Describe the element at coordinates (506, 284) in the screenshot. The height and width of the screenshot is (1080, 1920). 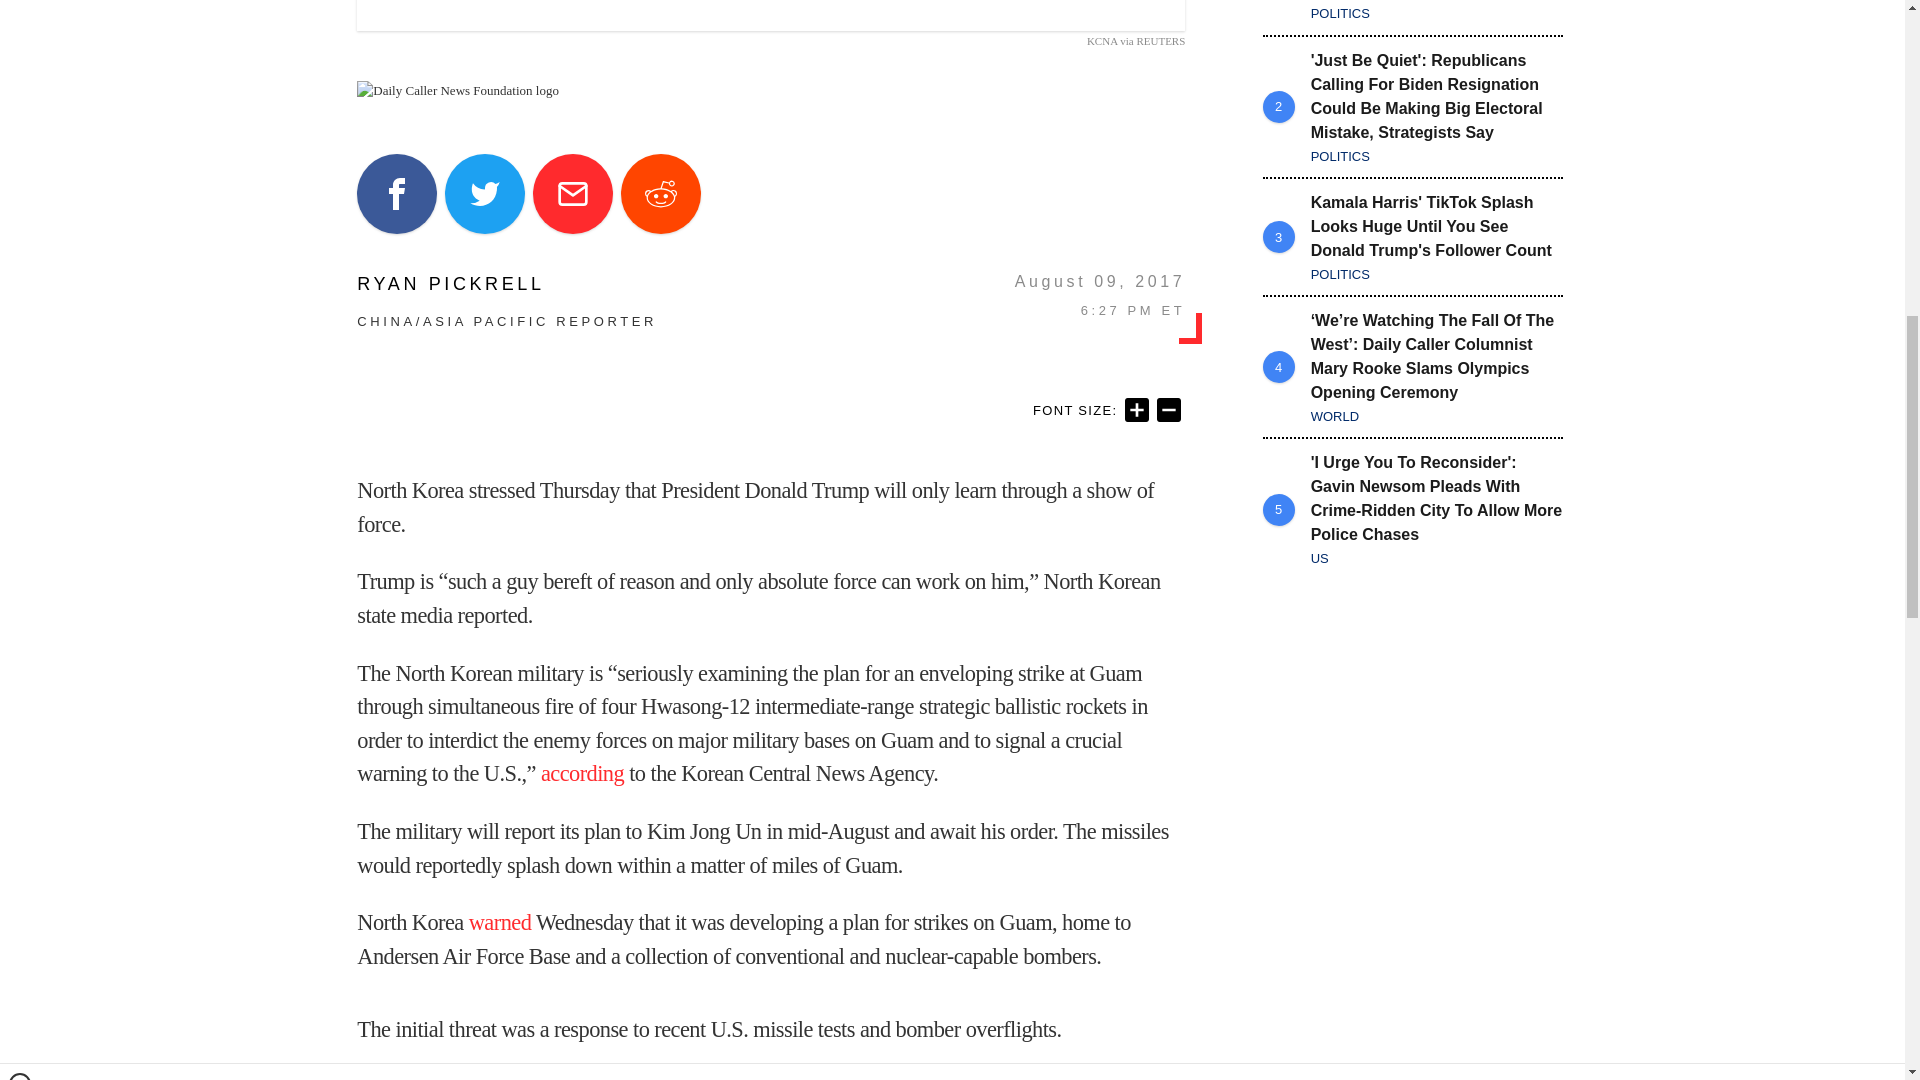
I see `RYAN PICKRELL` at that location.